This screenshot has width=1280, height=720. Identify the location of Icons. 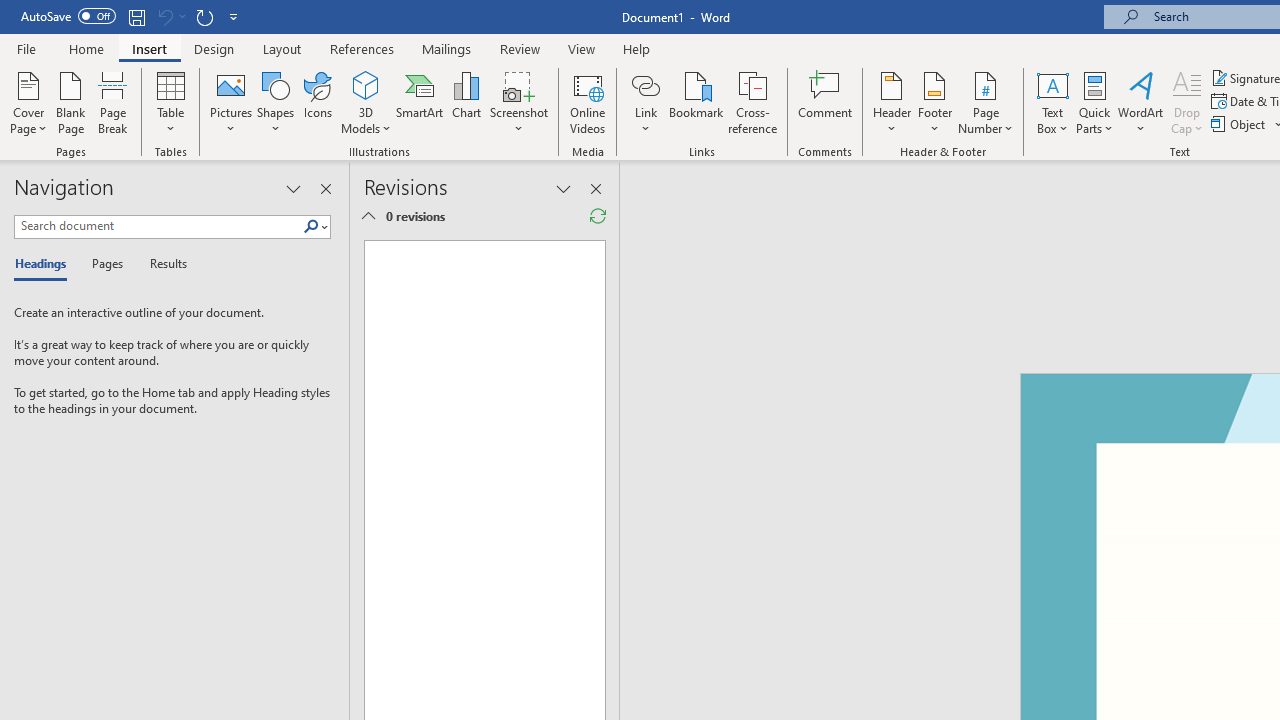
(318, 102).